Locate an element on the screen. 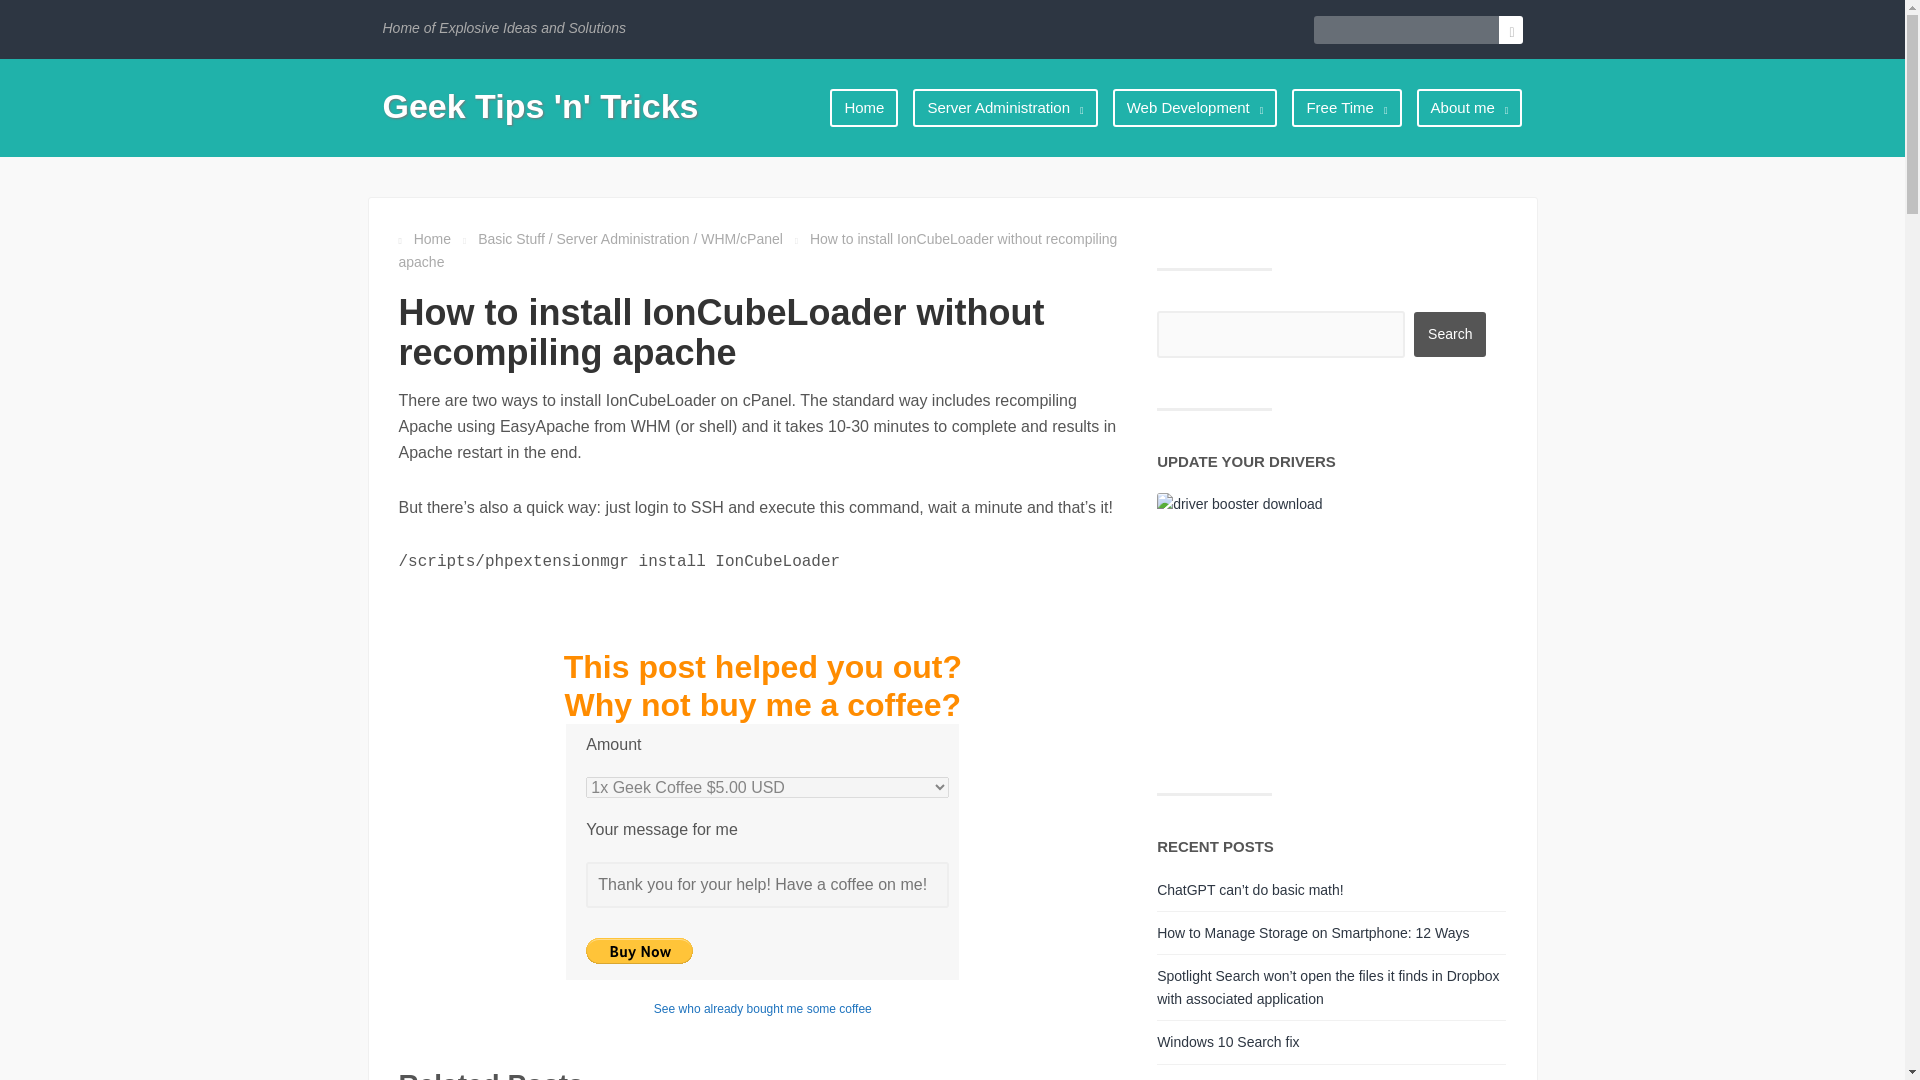  Free Time is located at coordinates (1346, 107).